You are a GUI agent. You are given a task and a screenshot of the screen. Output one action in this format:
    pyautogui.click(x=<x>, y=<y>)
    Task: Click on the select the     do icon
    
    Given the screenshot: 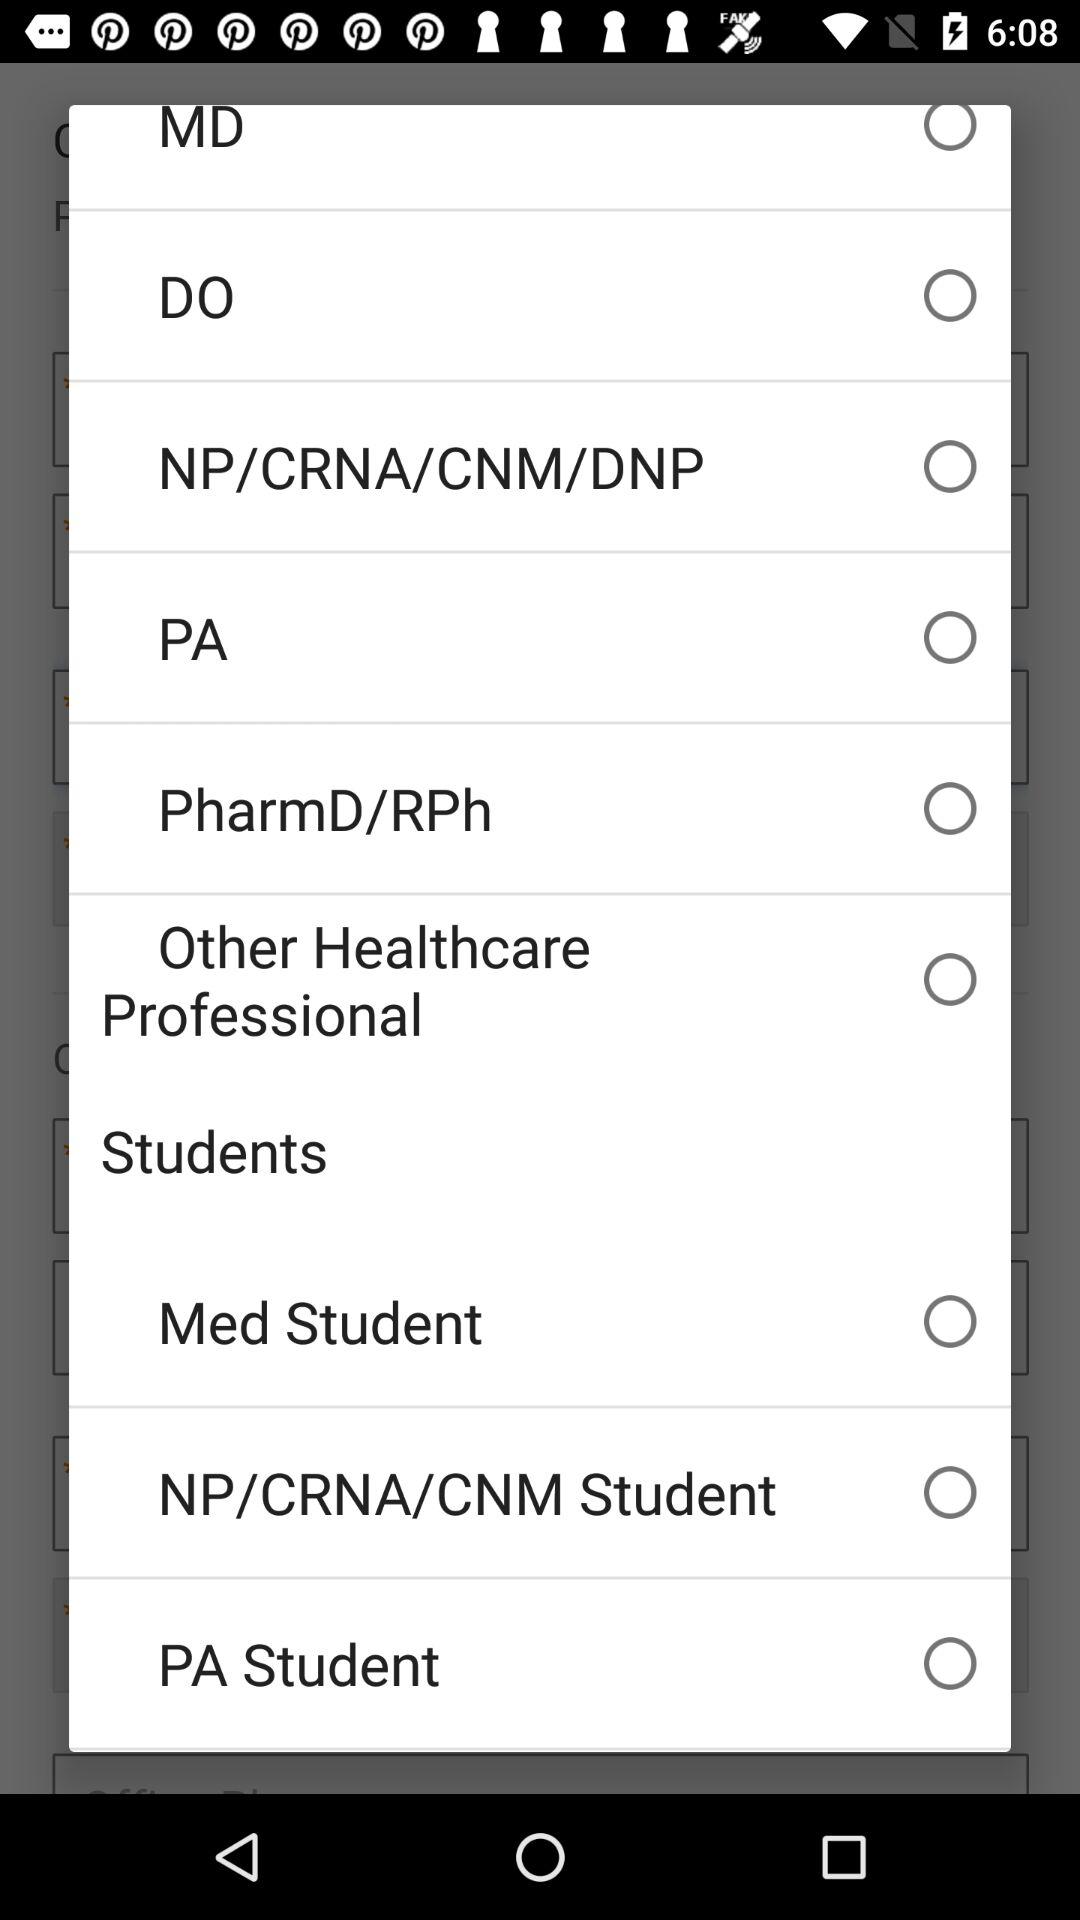 What is the action you would take?
    pyautogui.click(x=540, y=295)
    